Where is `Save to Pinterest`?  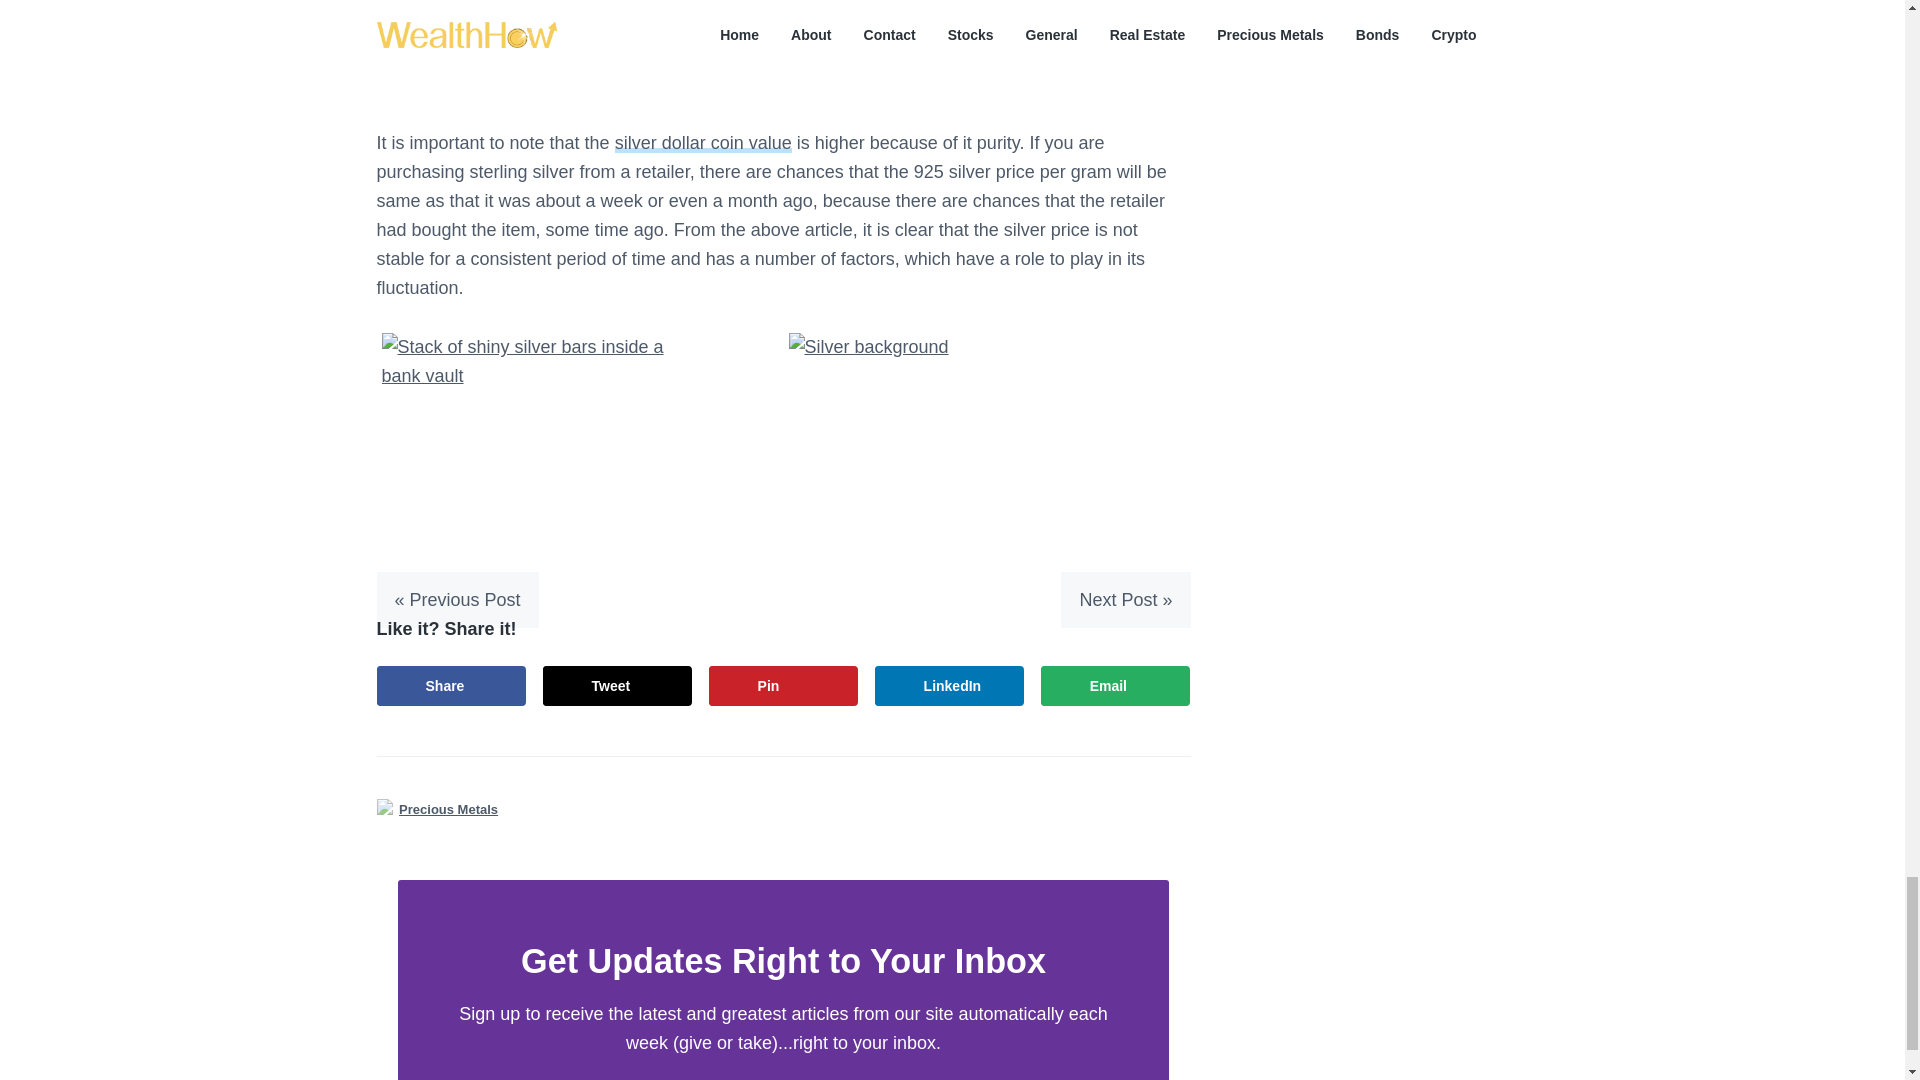 Save to Pinterest is located at coordinates (783, 686).